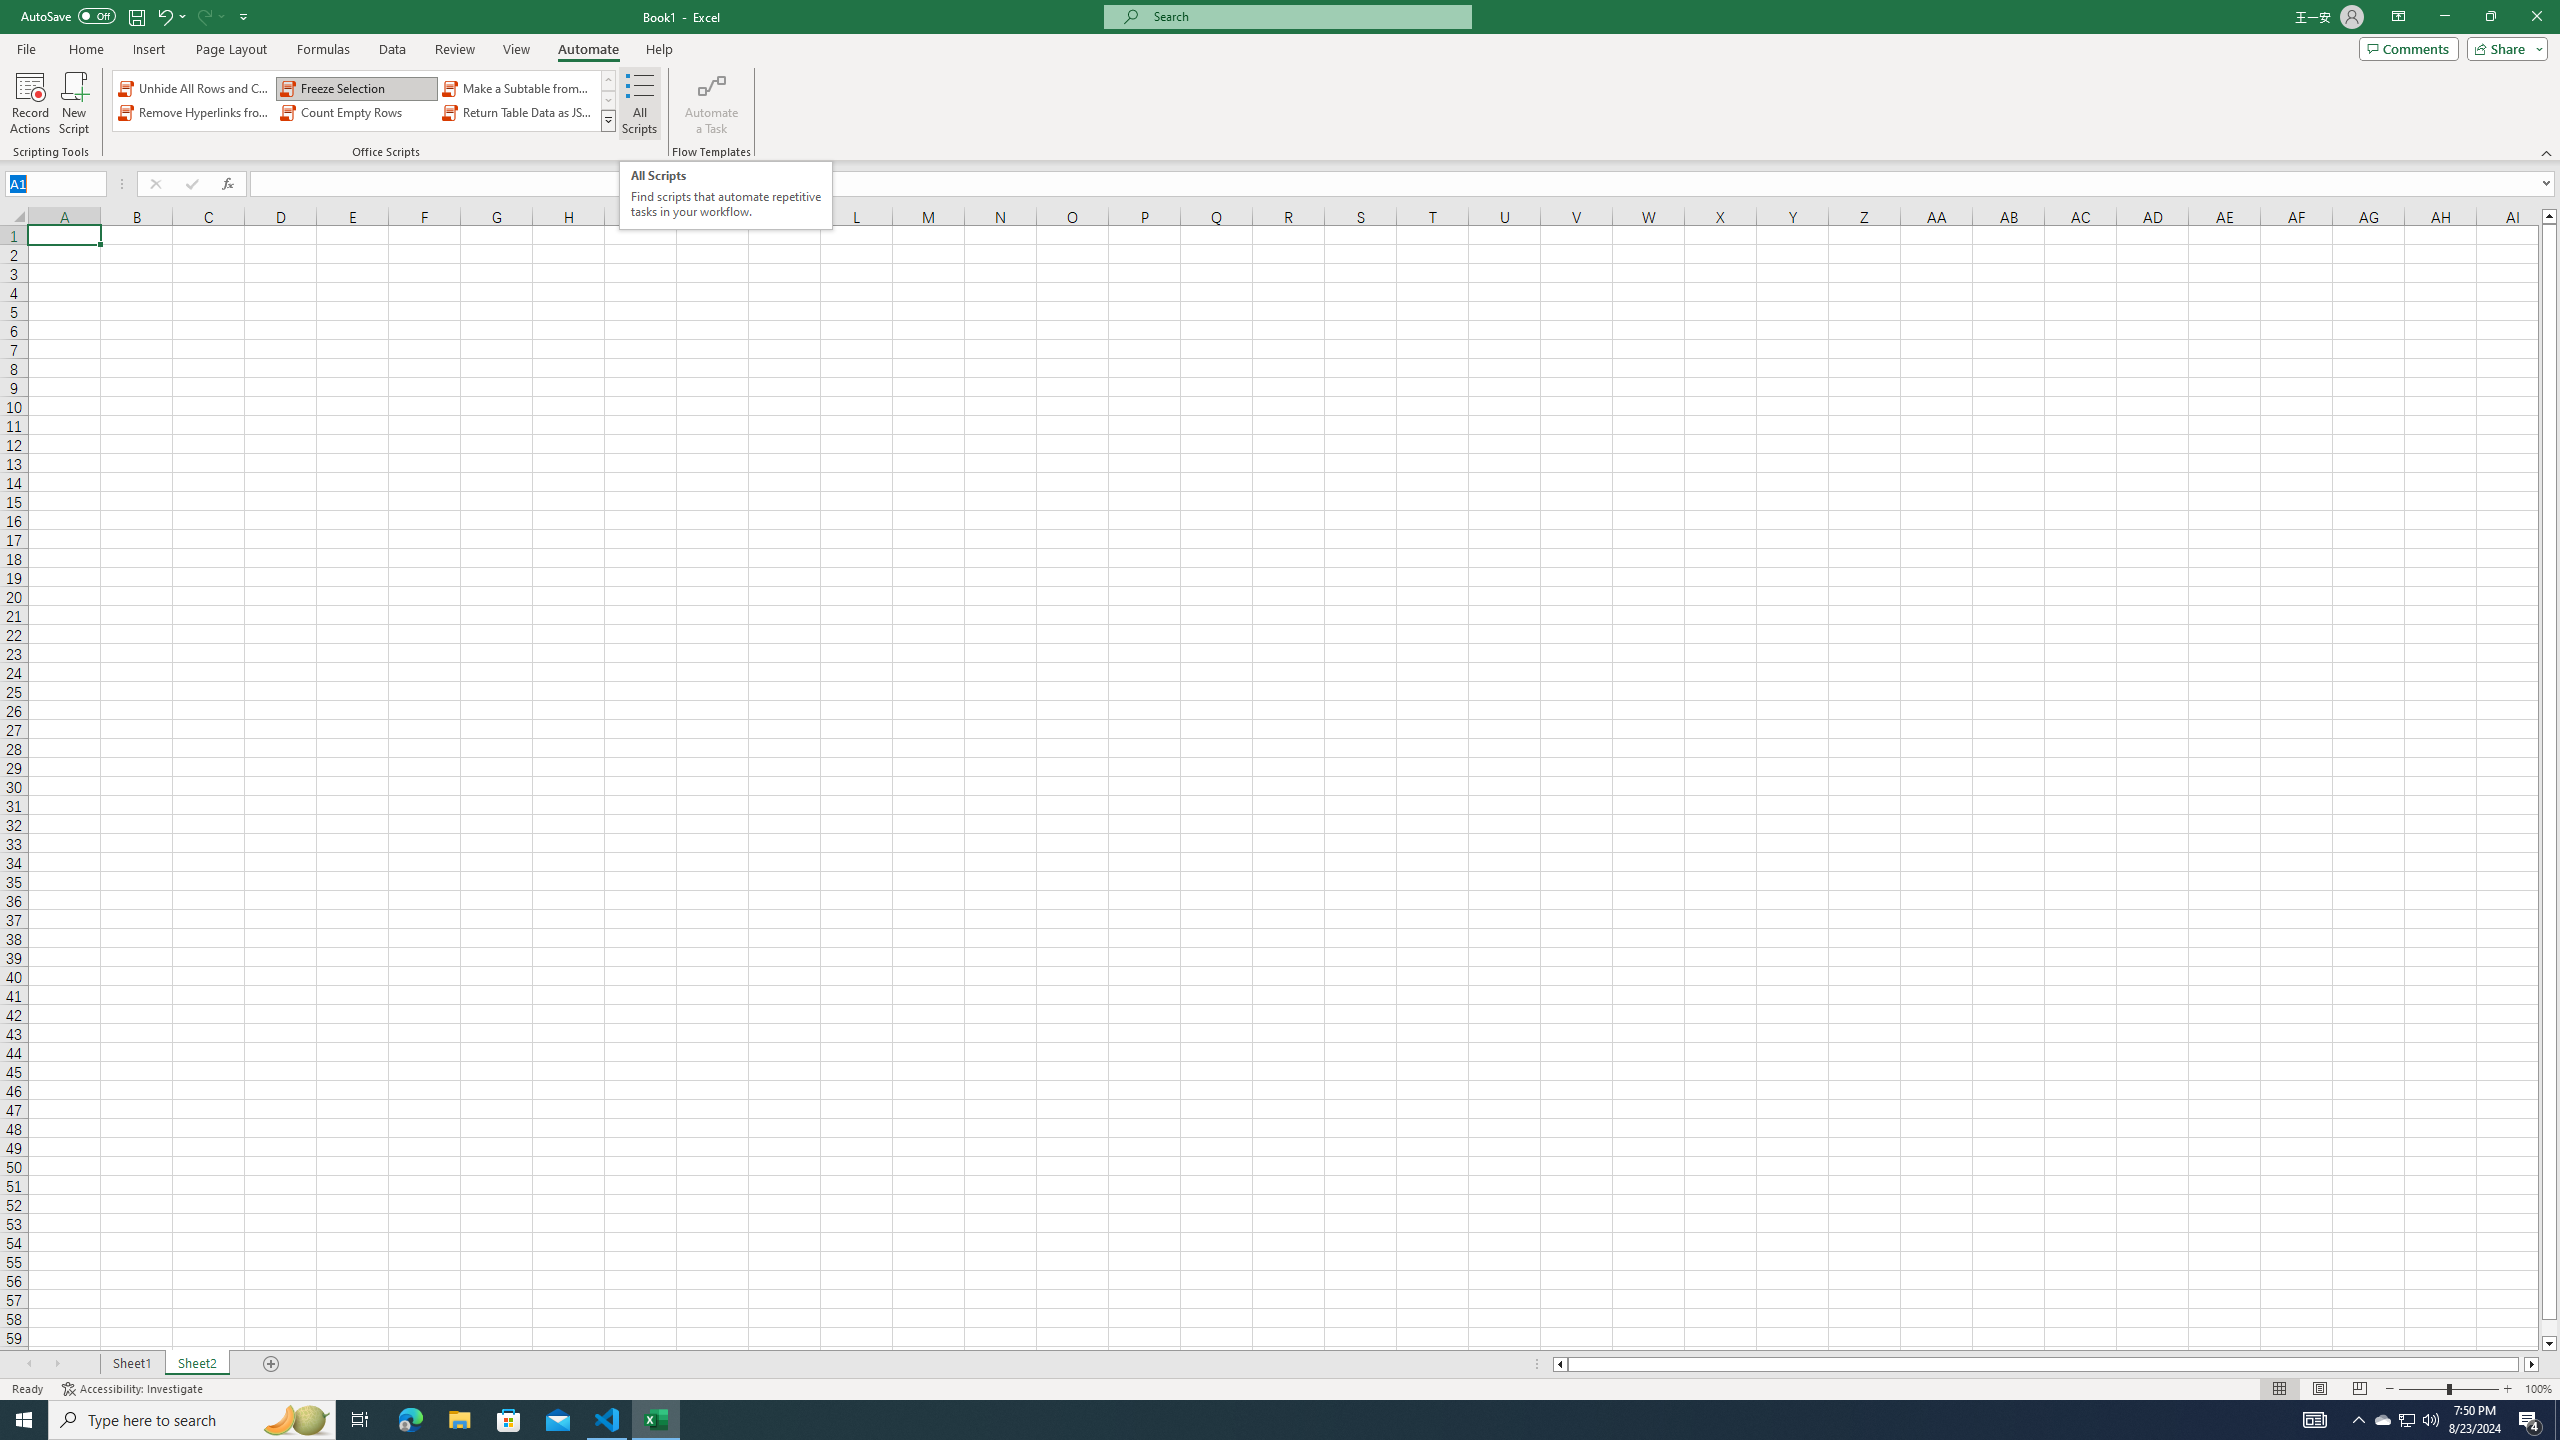  What do you see at coordinates (2398, 17) in the screenshot?
I see `Ribbon Display Options` at bounding box center [2398, 17].